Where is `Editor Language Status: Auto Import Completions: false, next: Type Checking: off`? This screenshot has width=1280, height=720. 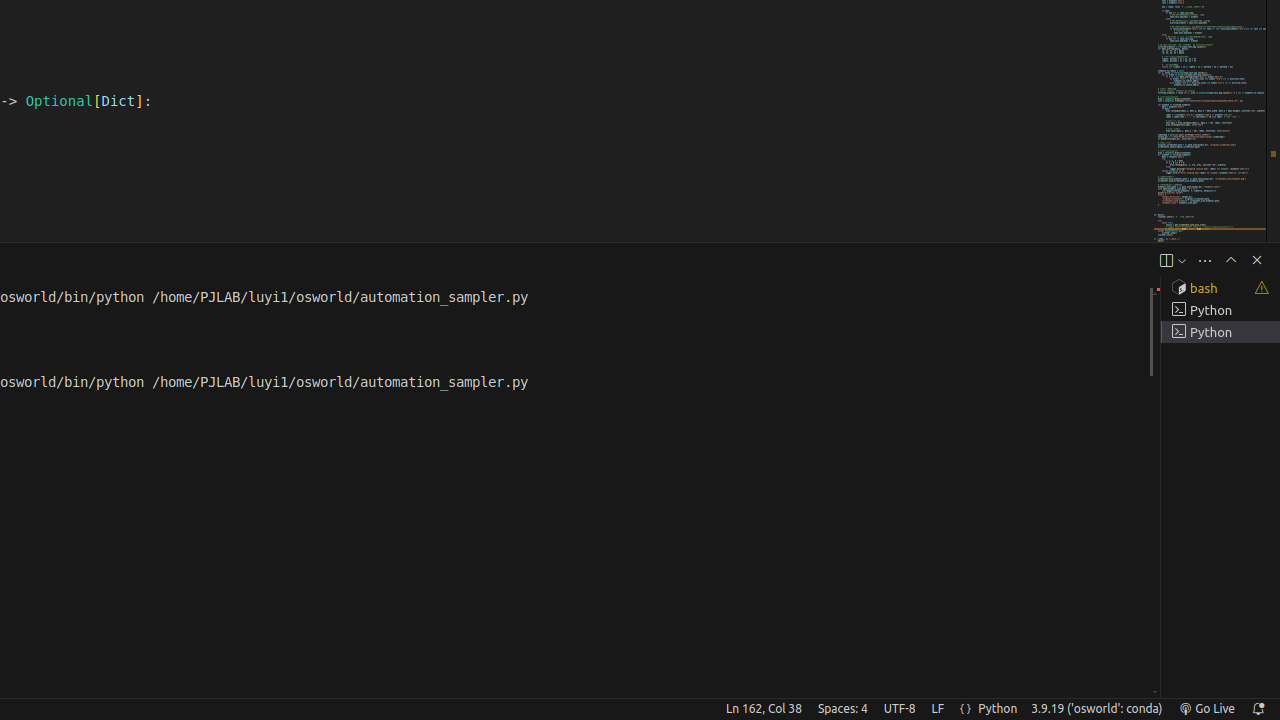
Editor Language Status: Auto Import Completions: false, next: Type Checking: off is located at coordinates (966, 709).